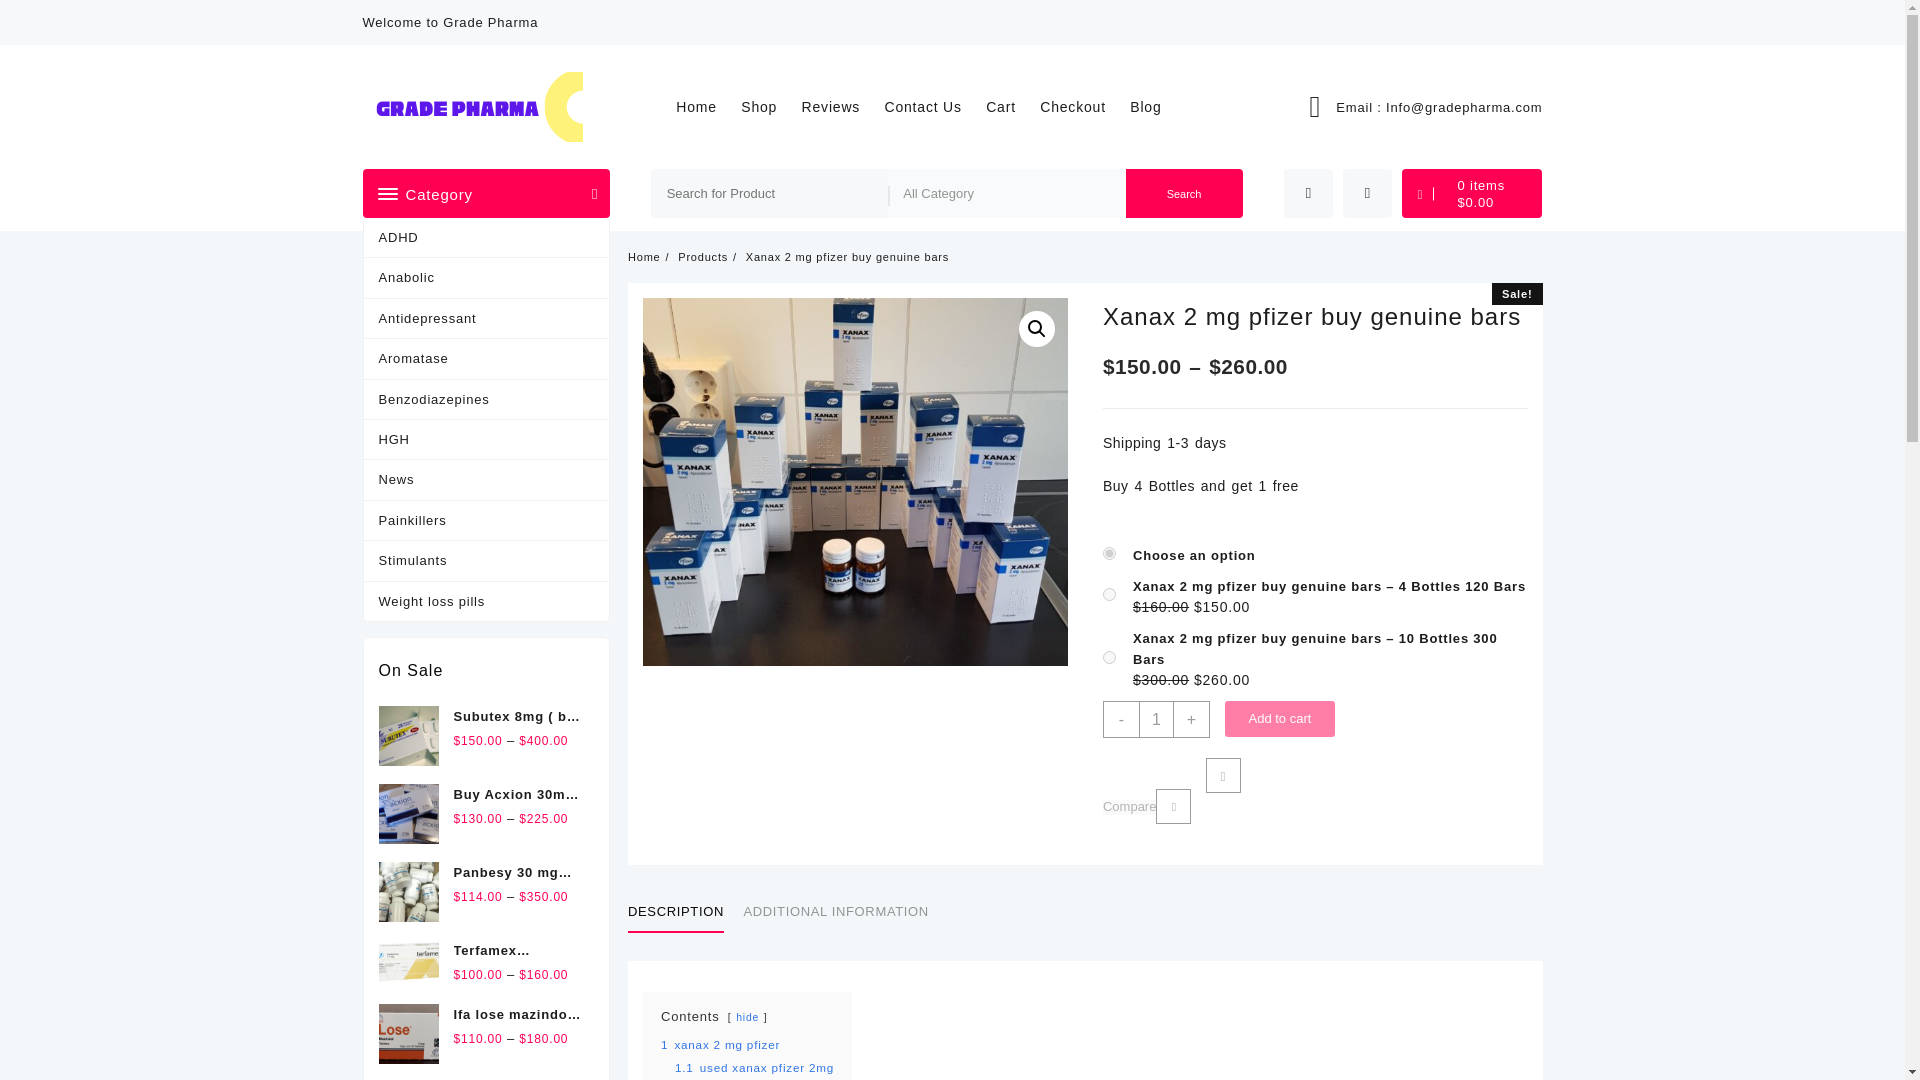 The height and width of the screenshot is (1080, 1920). Describe the element at coordinates (1108, 594) in the screenshot. I see `on` at that location.